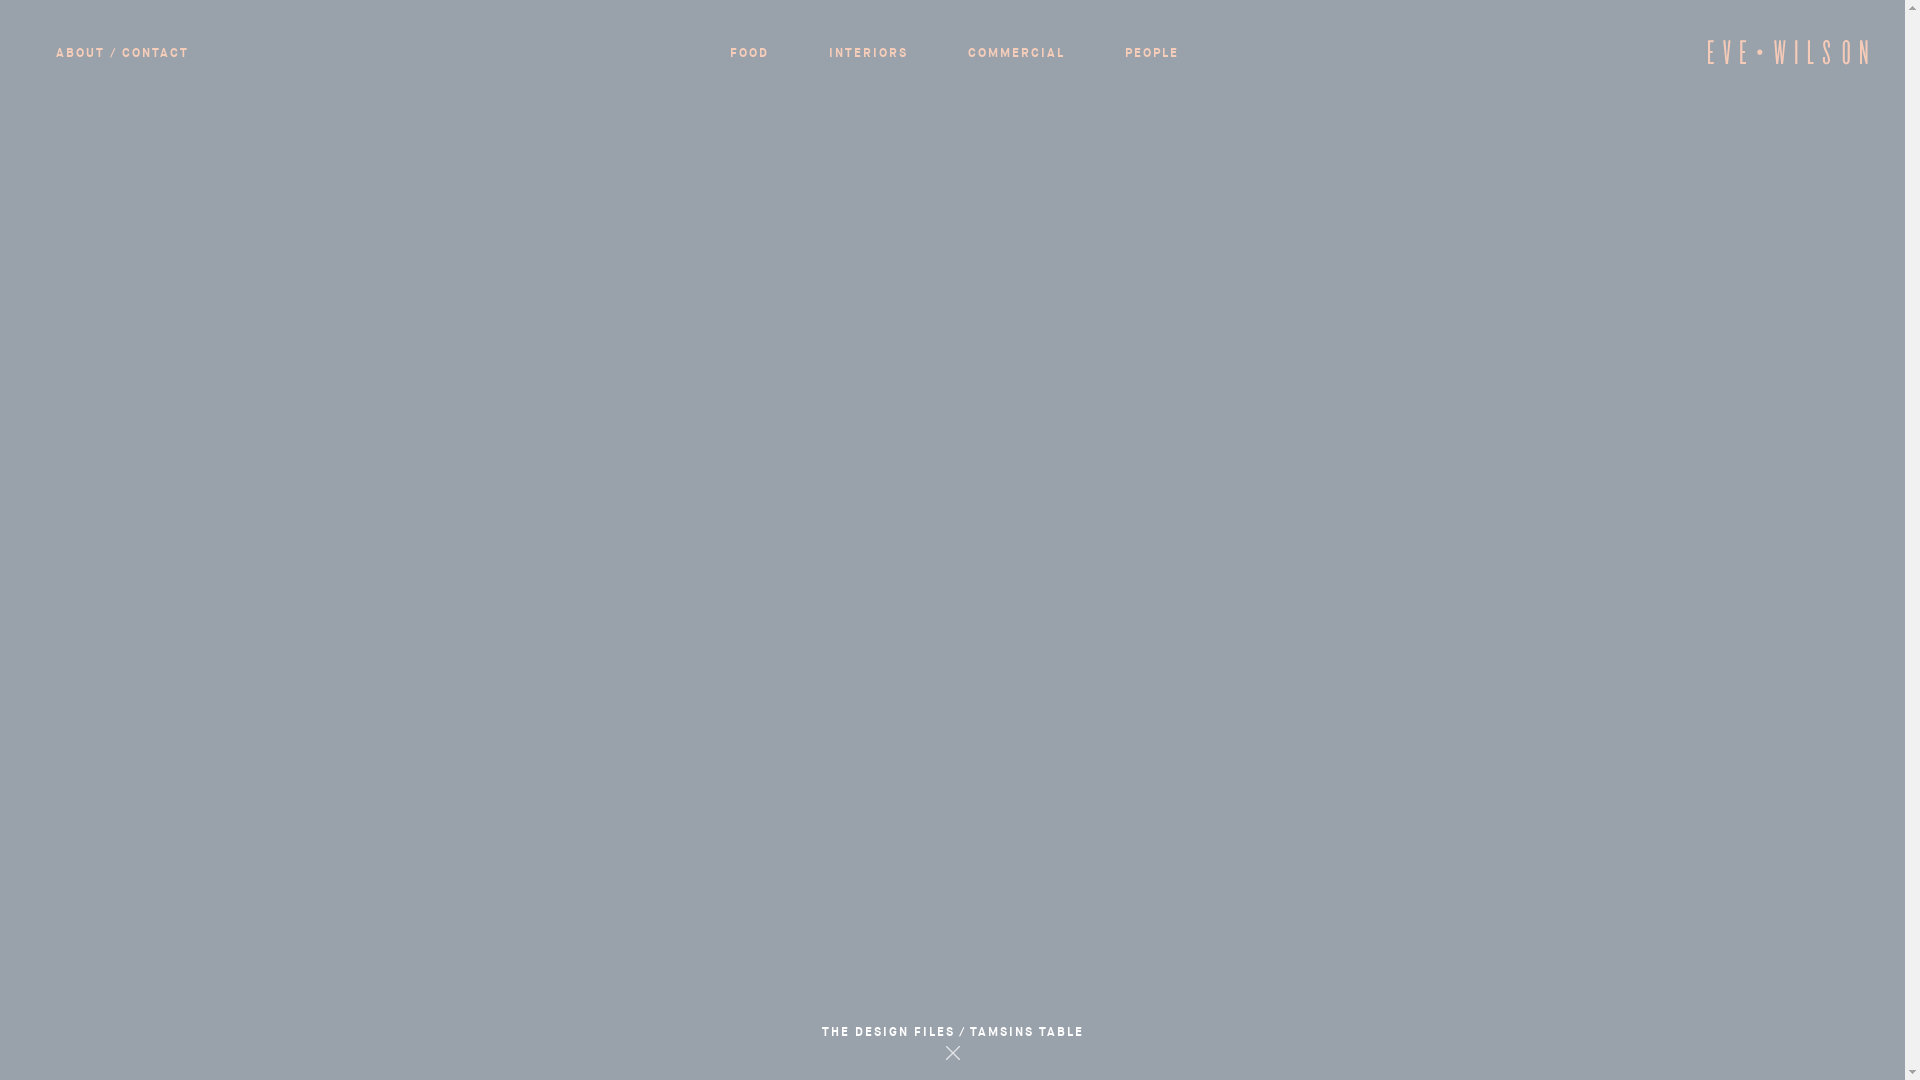  What do you see at coordinates (1152, 53) in the screenshot?
I see `PEOPLE` at bounding box center [1152, 53].